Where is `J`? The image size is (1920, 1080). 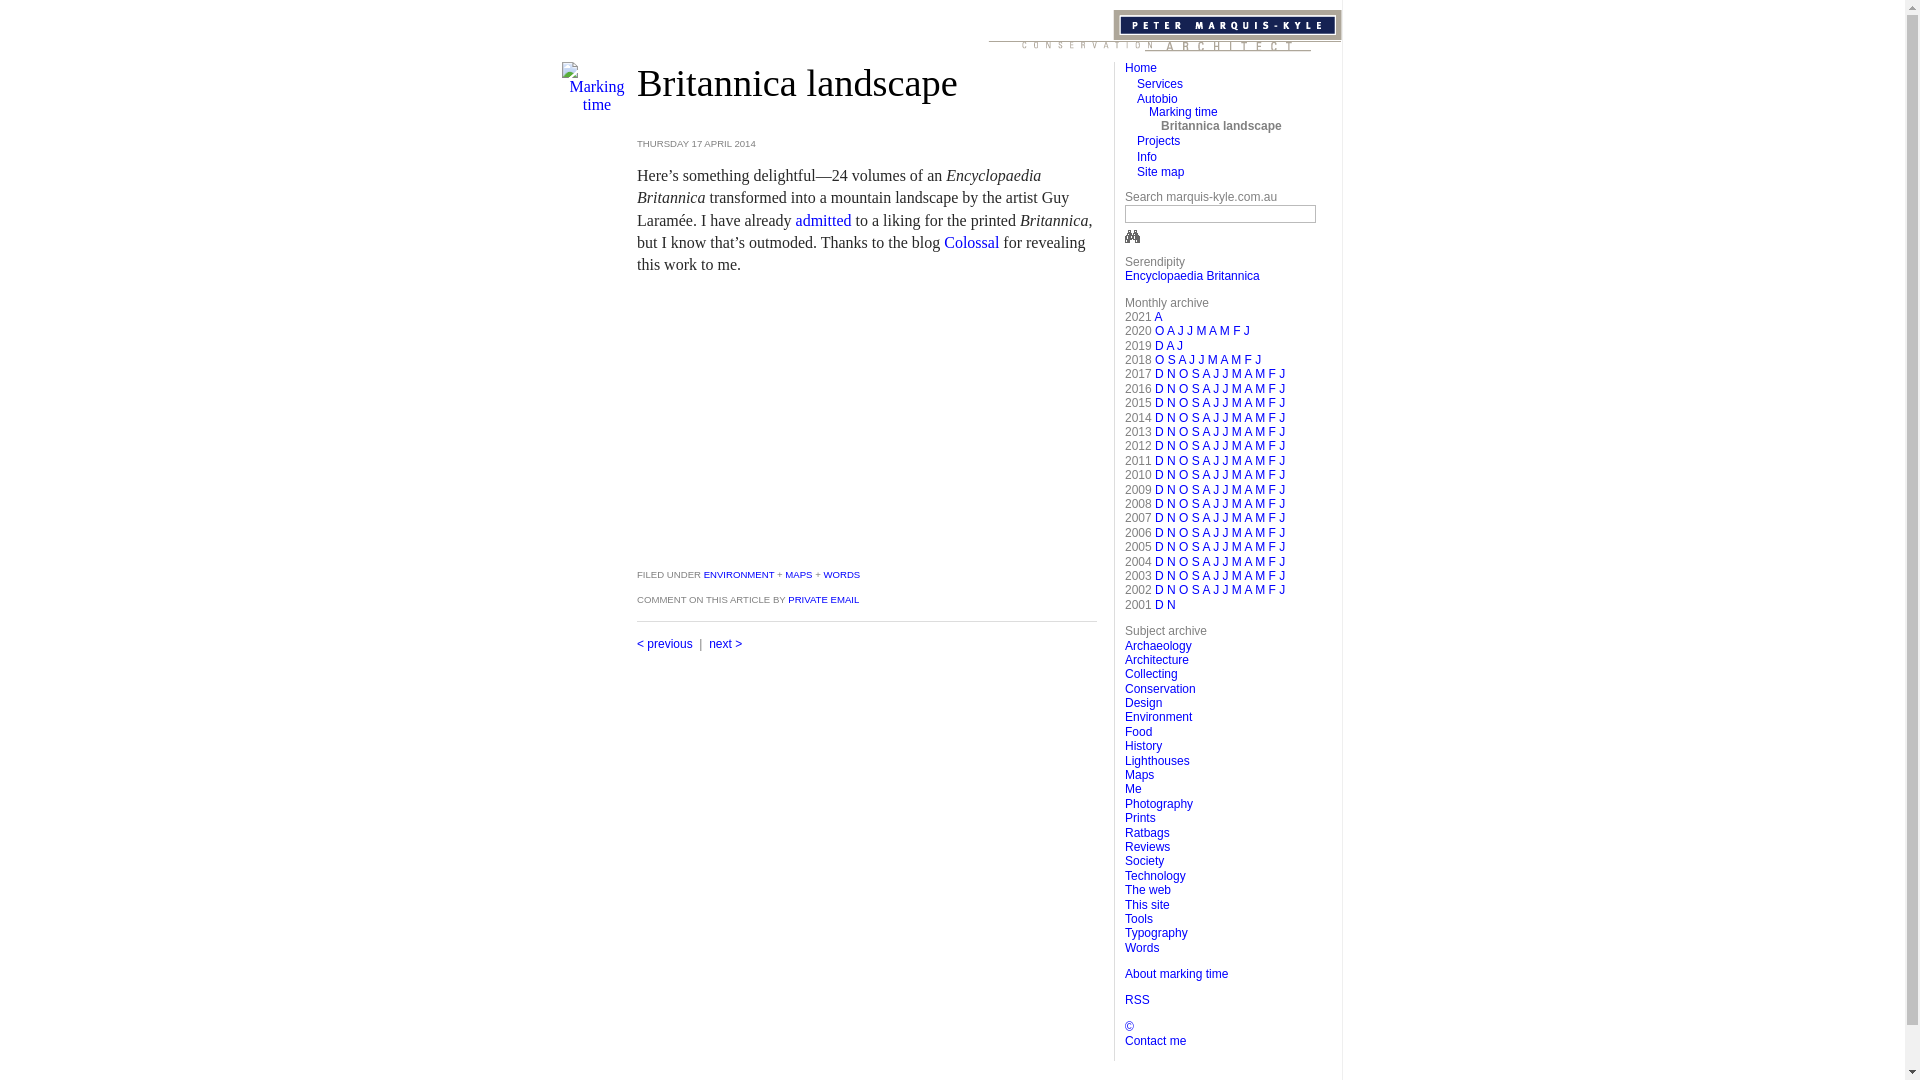 J is located at coordinates (1180, 346).